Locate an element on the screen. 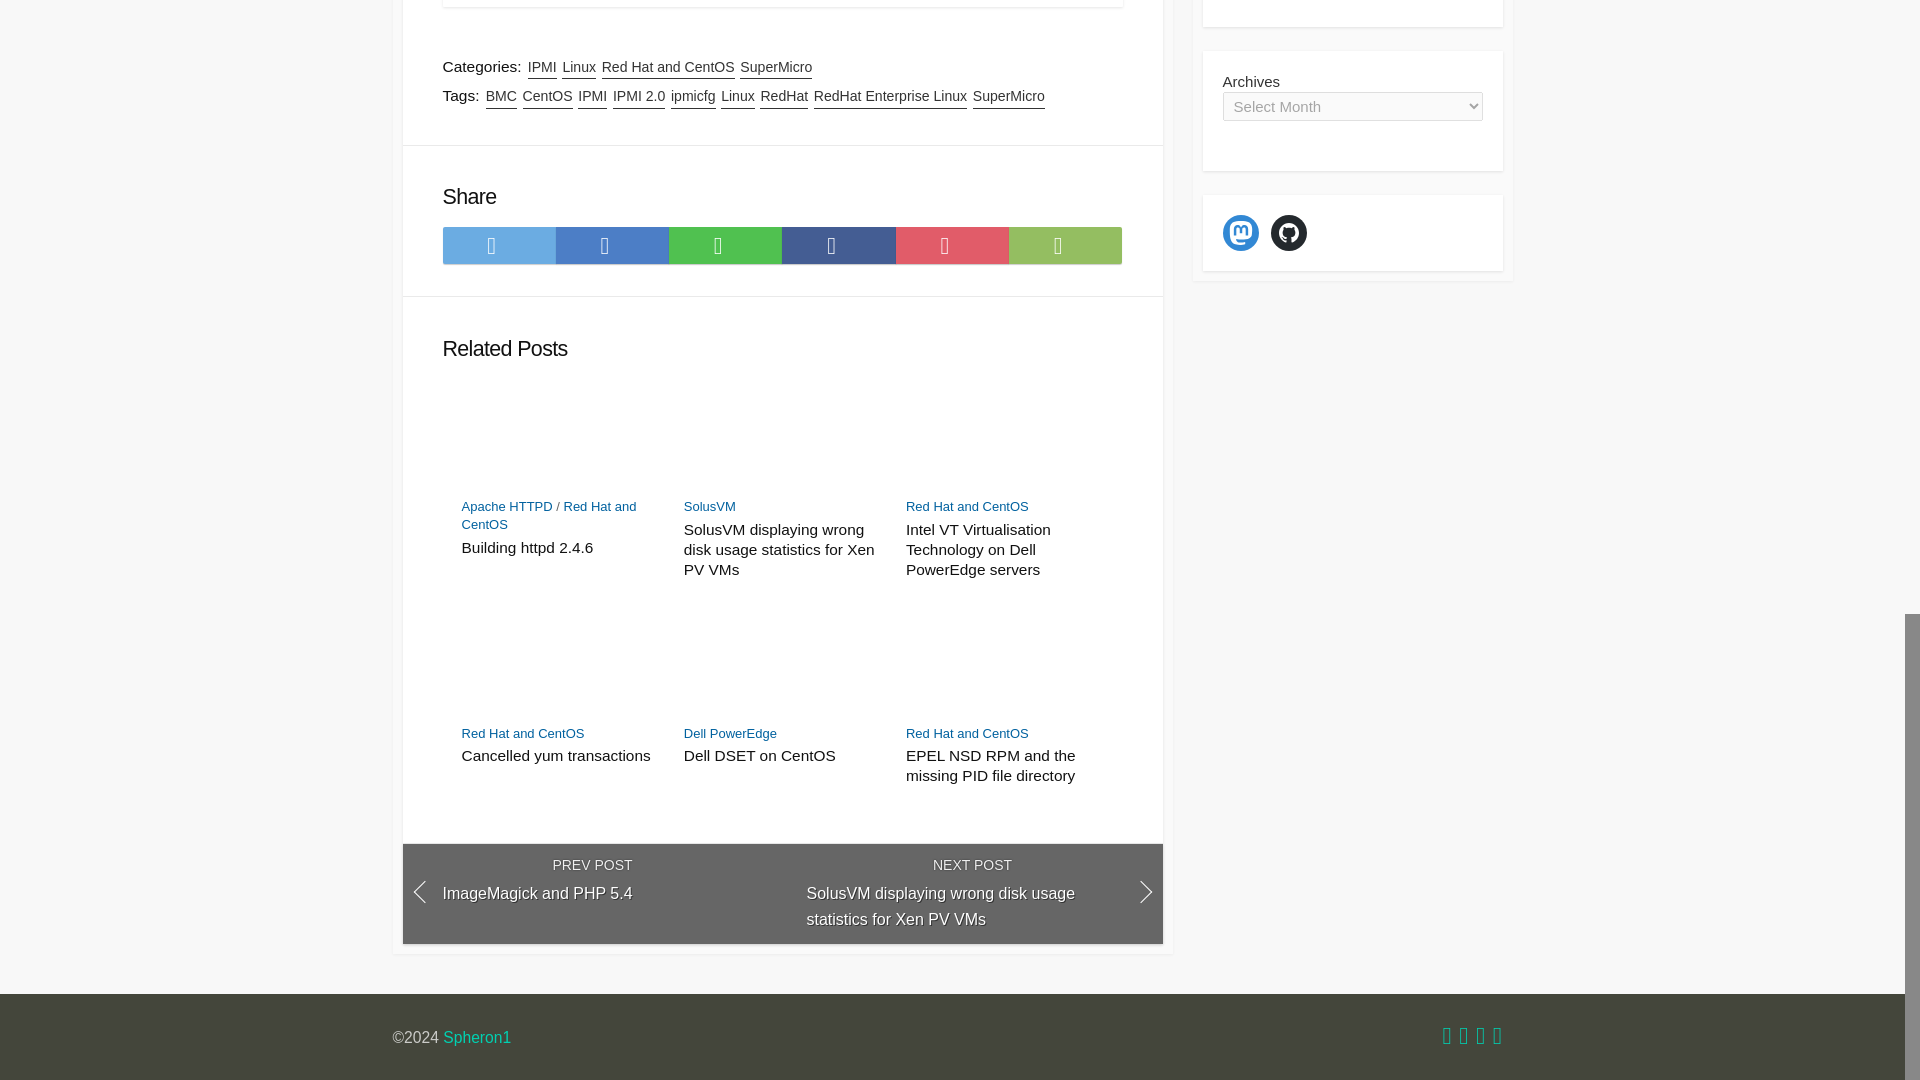 This screenshot has height=1080, width=1920. Red Hat and CentOS is located at coordinates (668, 67).